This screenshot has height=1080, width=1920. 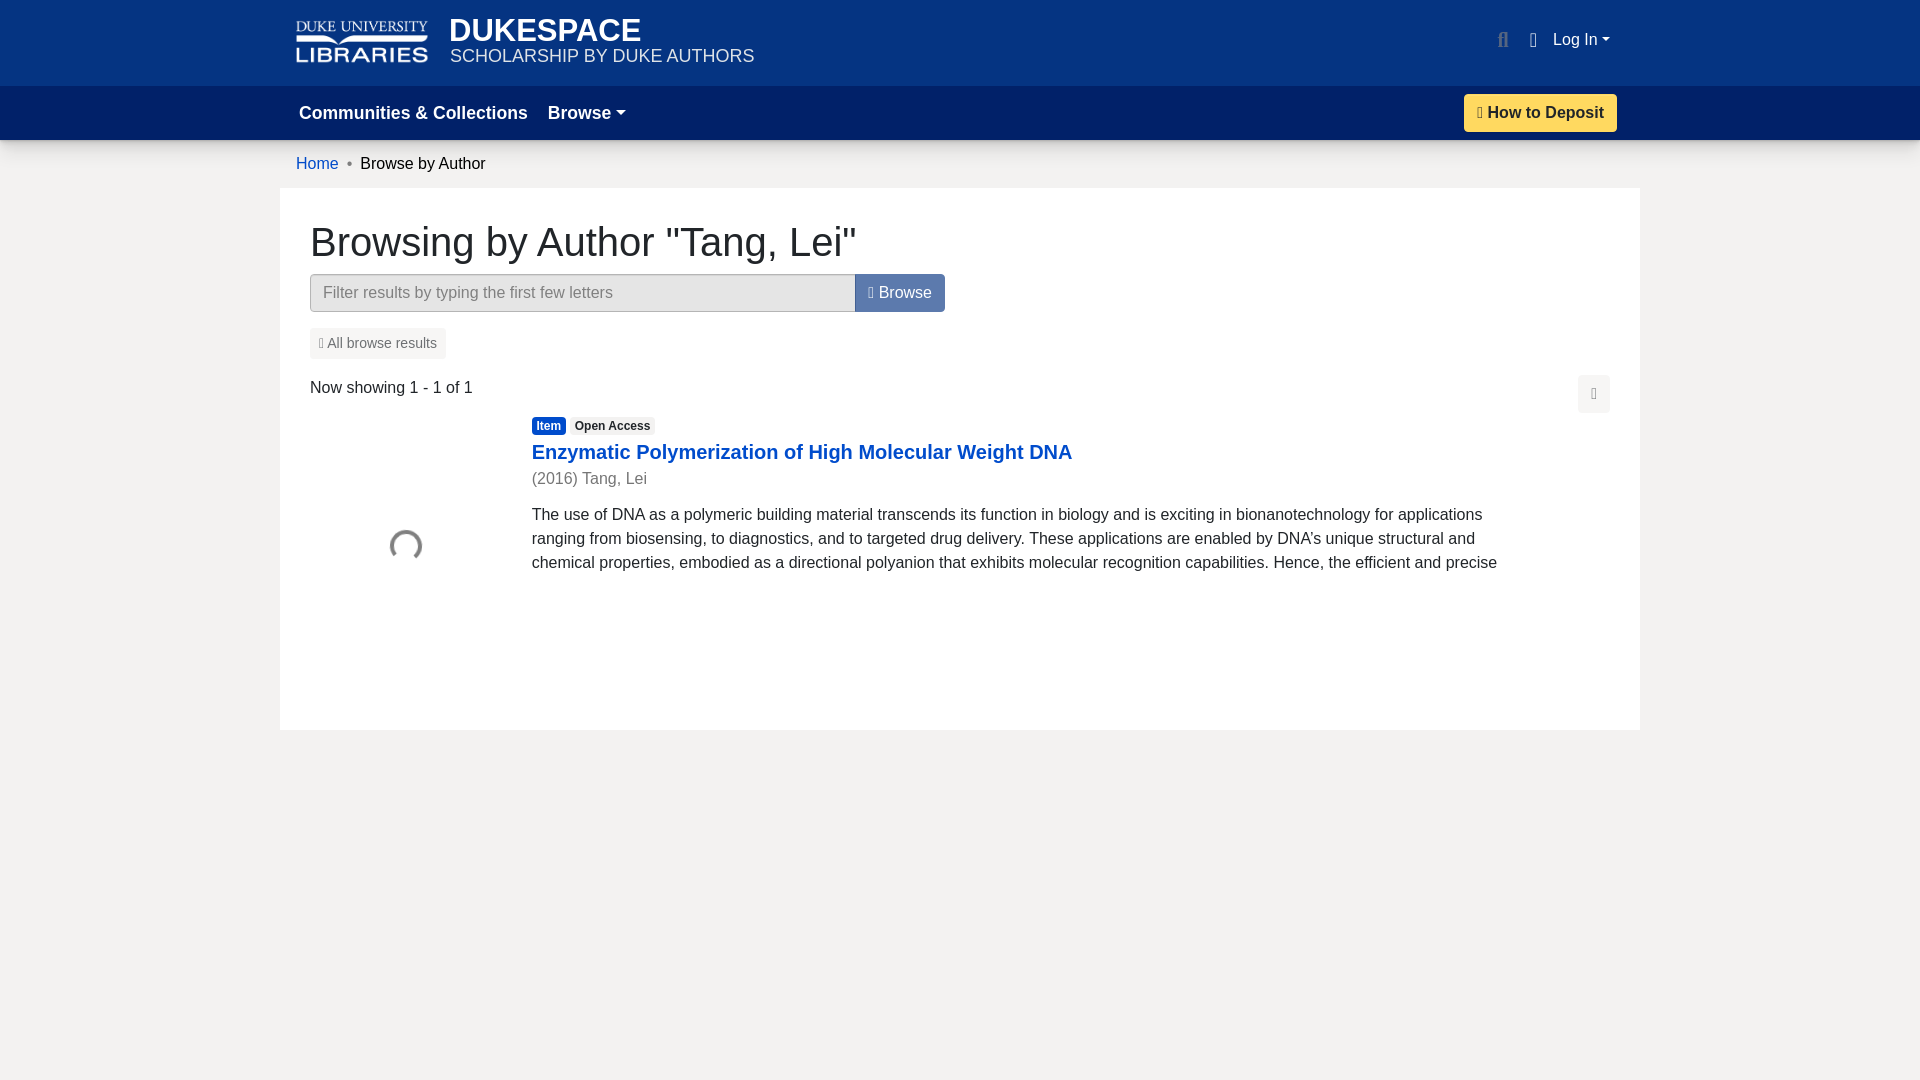 I want to click on How to Deposit, so click(x=602, y=42).